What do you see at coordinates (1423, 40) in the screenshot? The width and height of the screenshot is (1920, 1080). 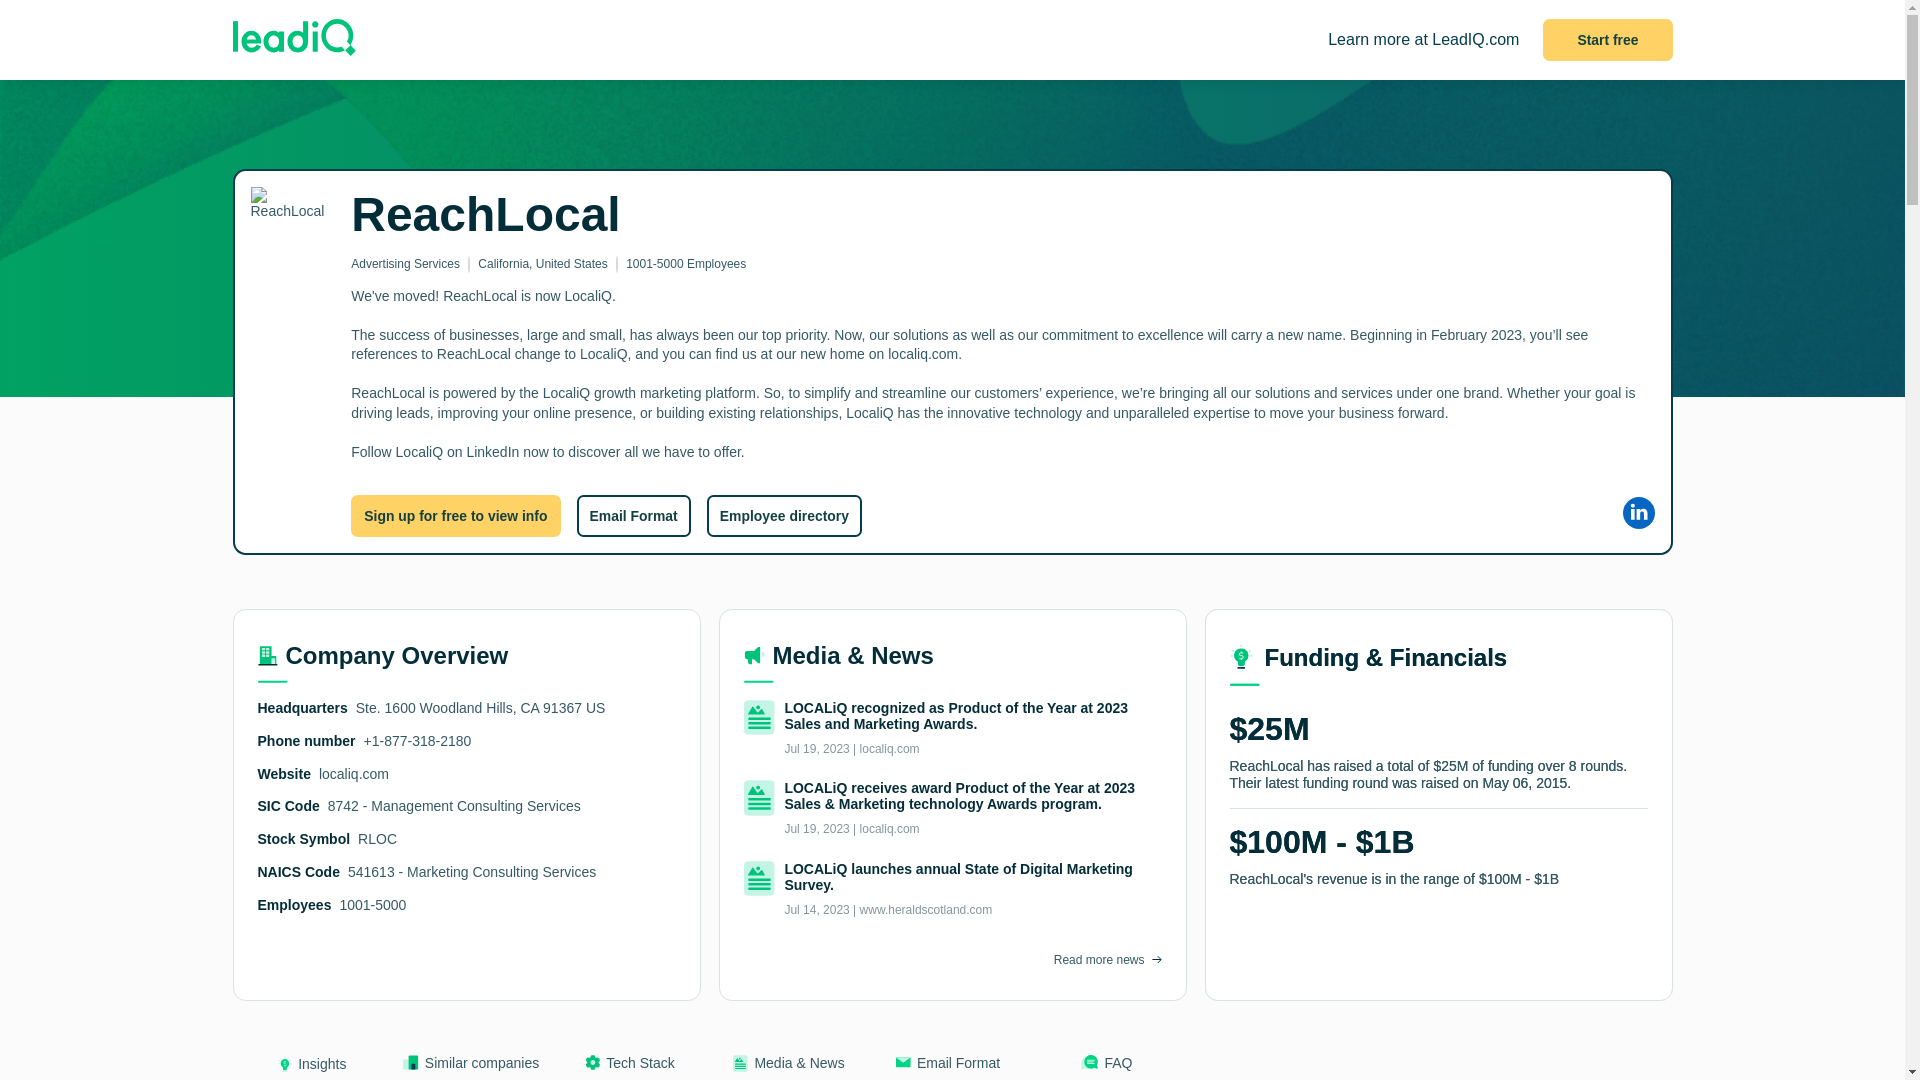 I see `Learn more at LeadIQ.com` at bounding box center [1423, 40].